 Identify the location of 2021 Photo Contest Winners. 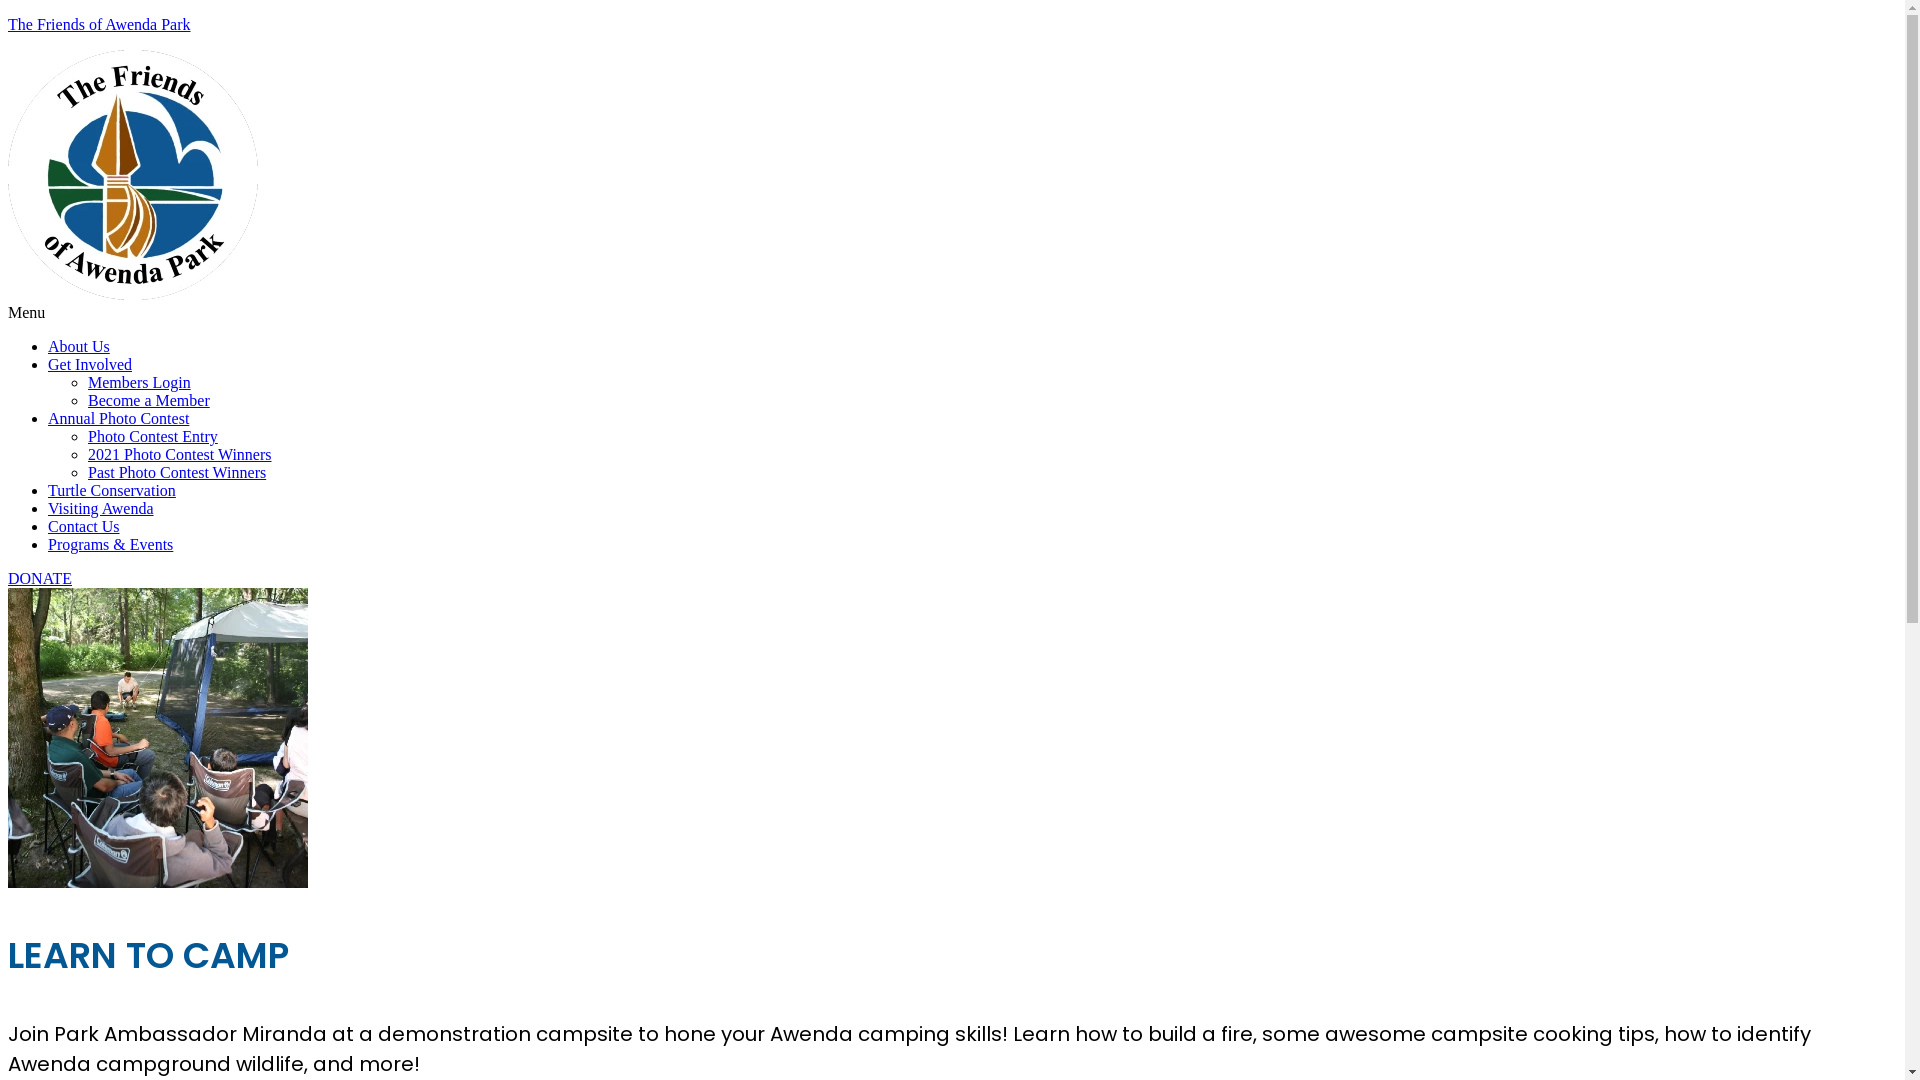
(180, 454).